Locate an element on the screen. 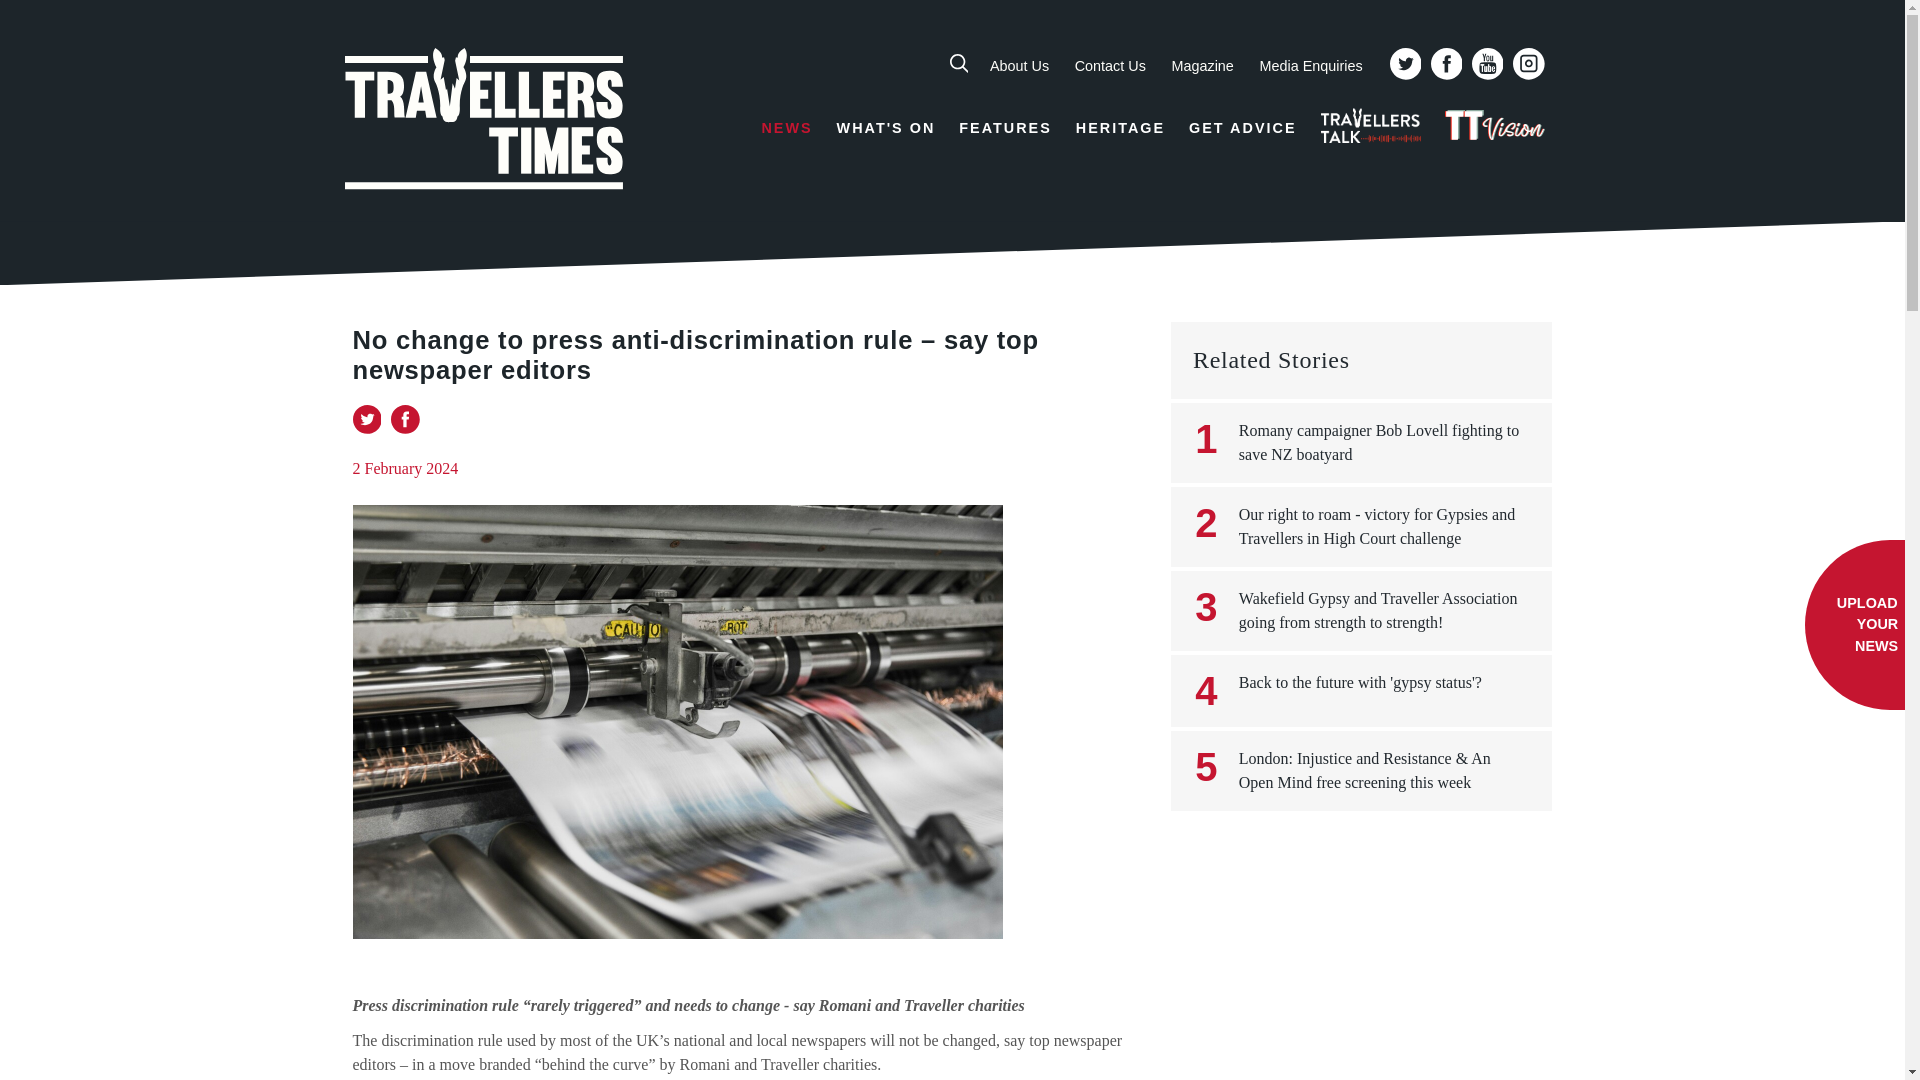 This screenshot has width=1920, height=1080. Home is located at coordinates (484, 122).